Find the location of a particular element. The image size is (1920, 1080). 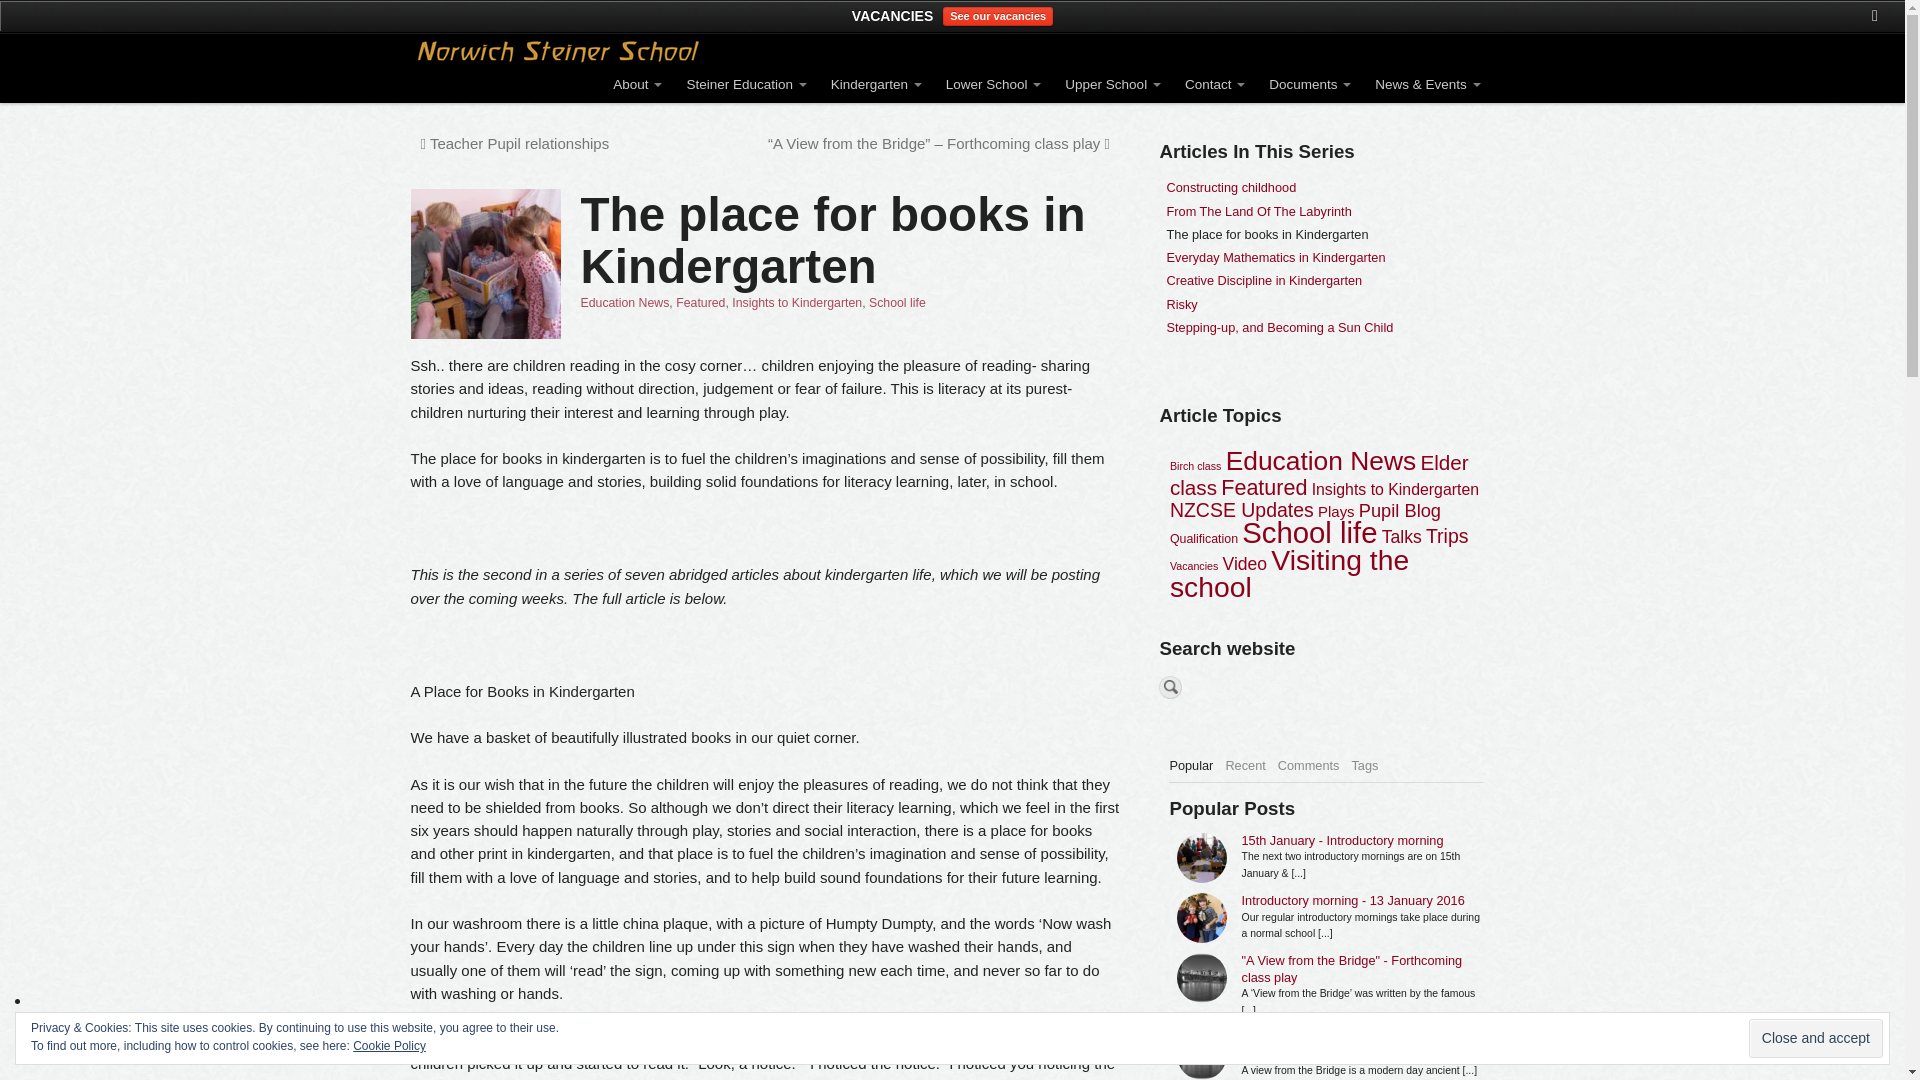

Link To The place for books in Kindergarten is located at coordinates (485, 264).